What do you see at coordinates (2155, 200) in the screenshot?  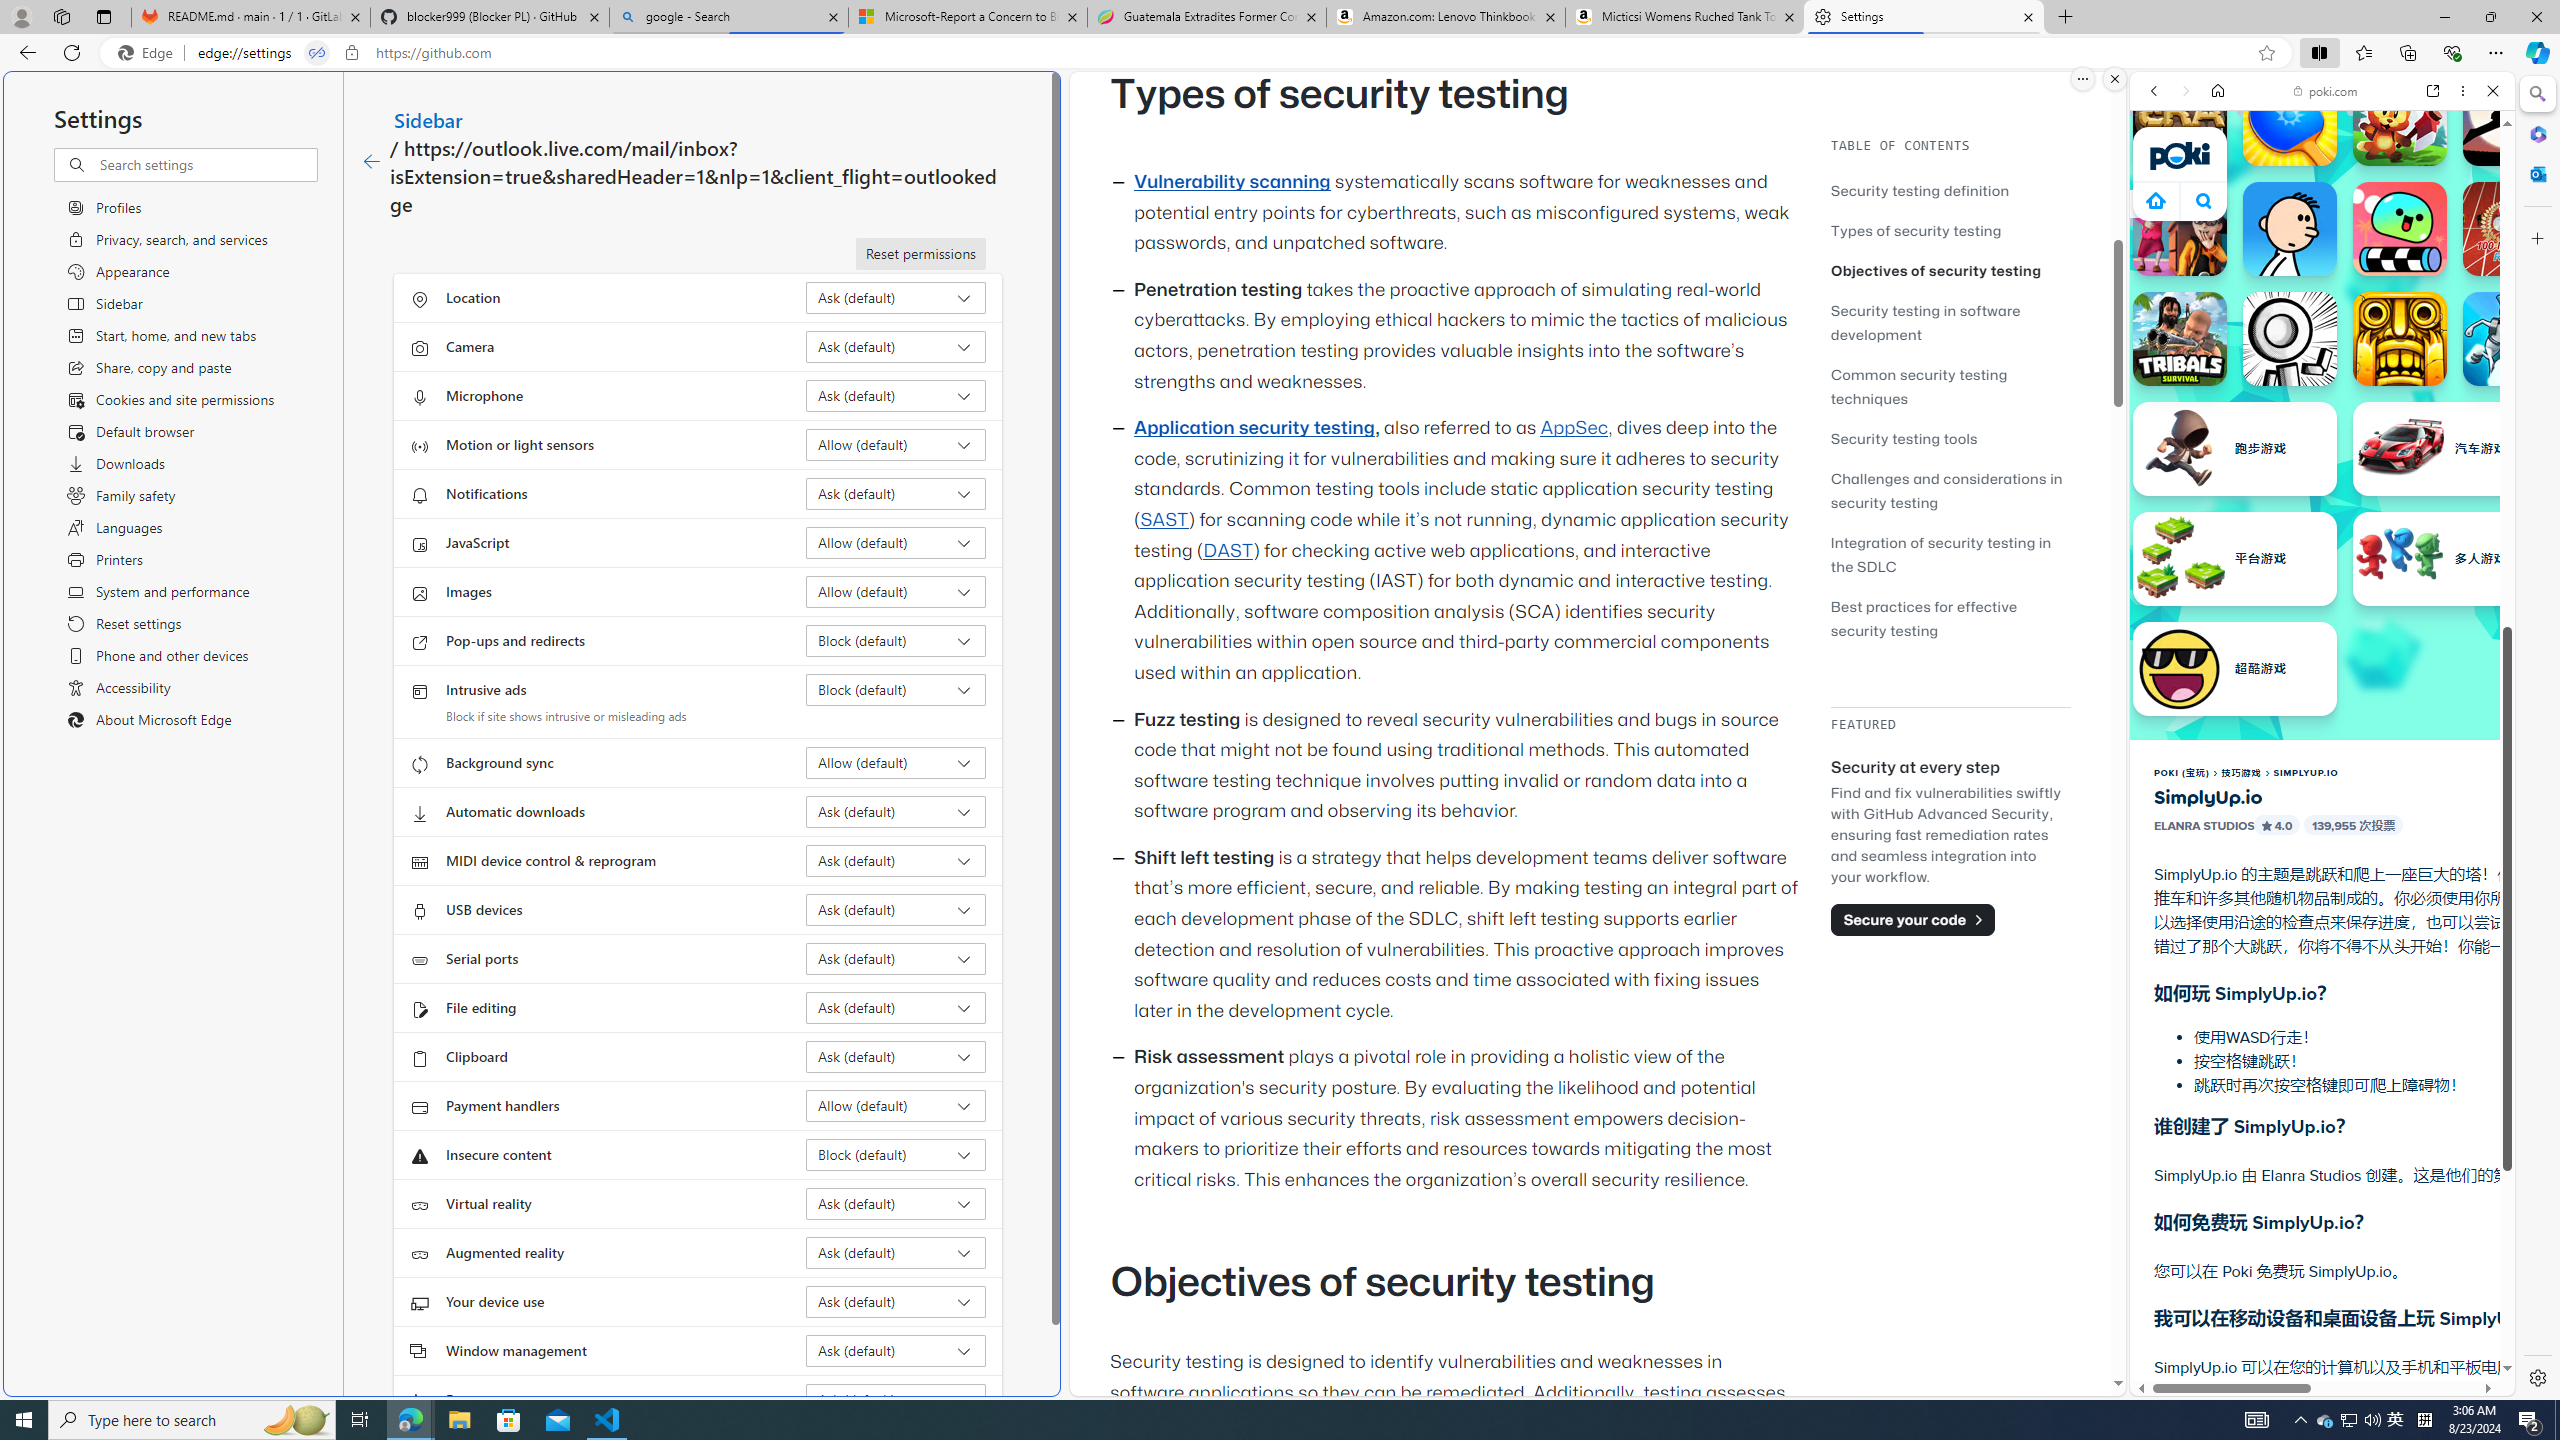 I see `Class: aprWdaSScyiJf4Jvmsx9` at bounding box center [2155, 200].